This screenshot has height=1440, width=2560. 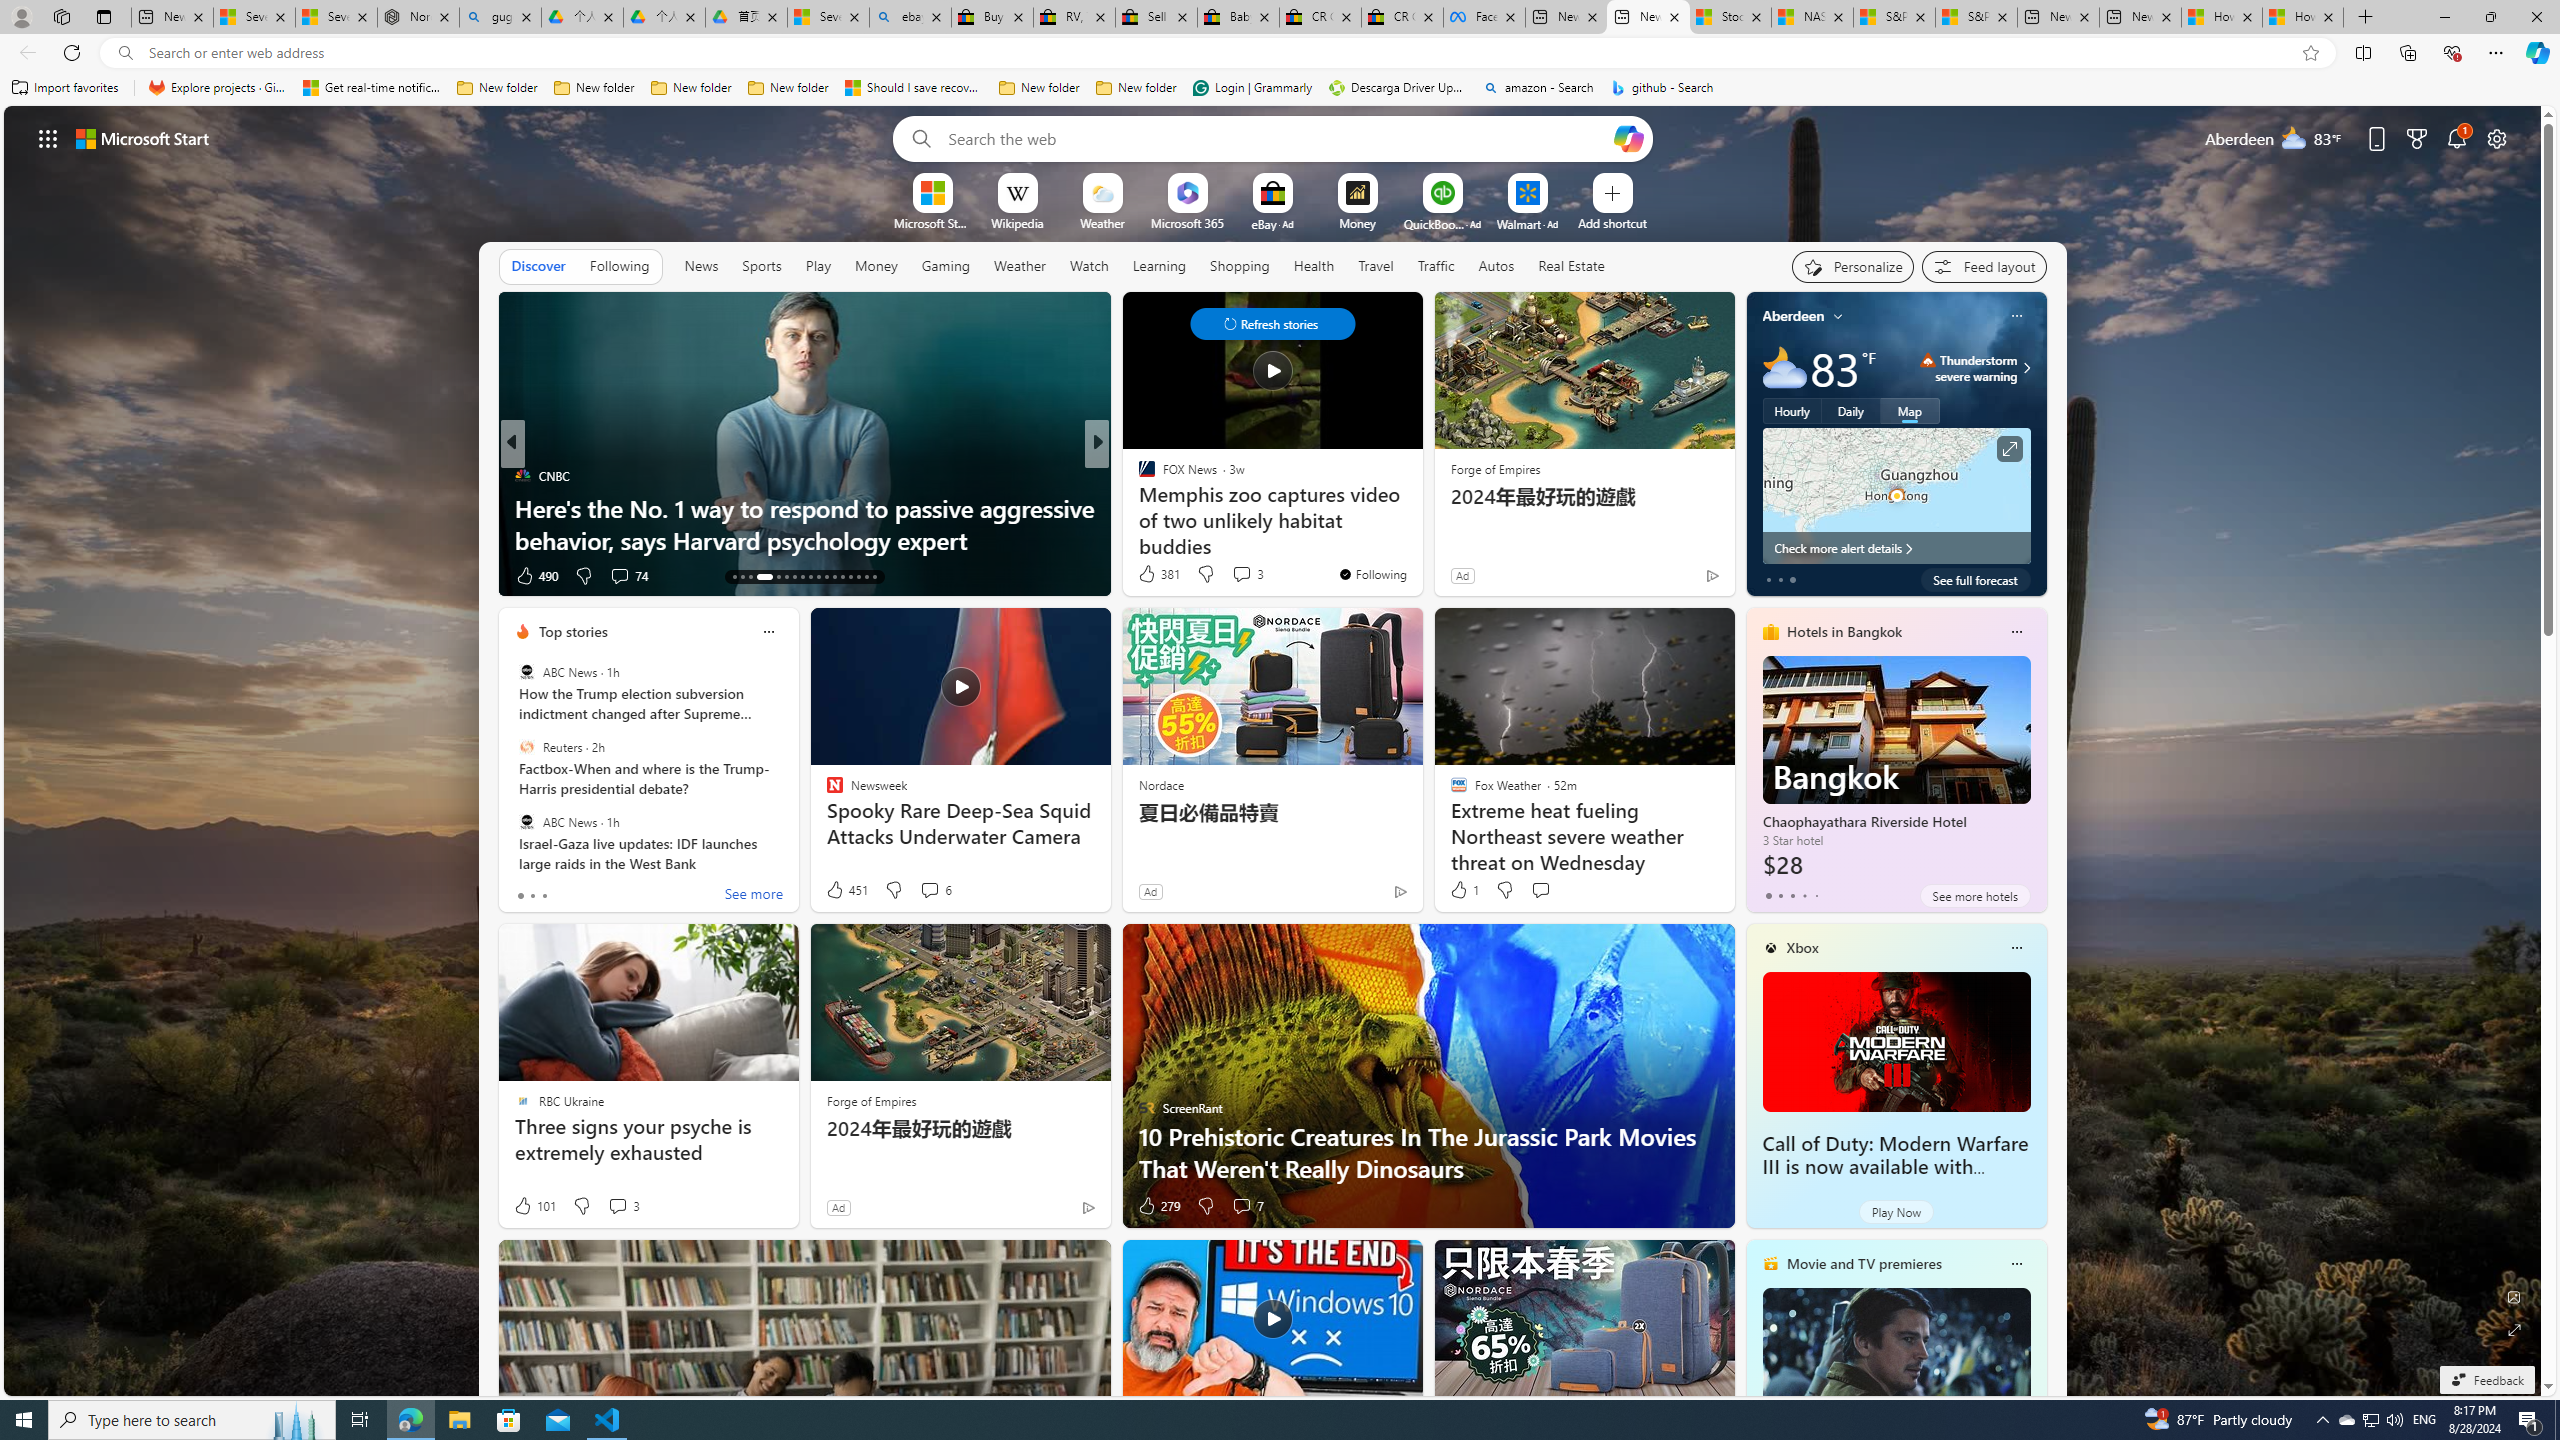 I want to click on How to Start Strength Training If You've Never Done It, so click(x=1419, y=524).